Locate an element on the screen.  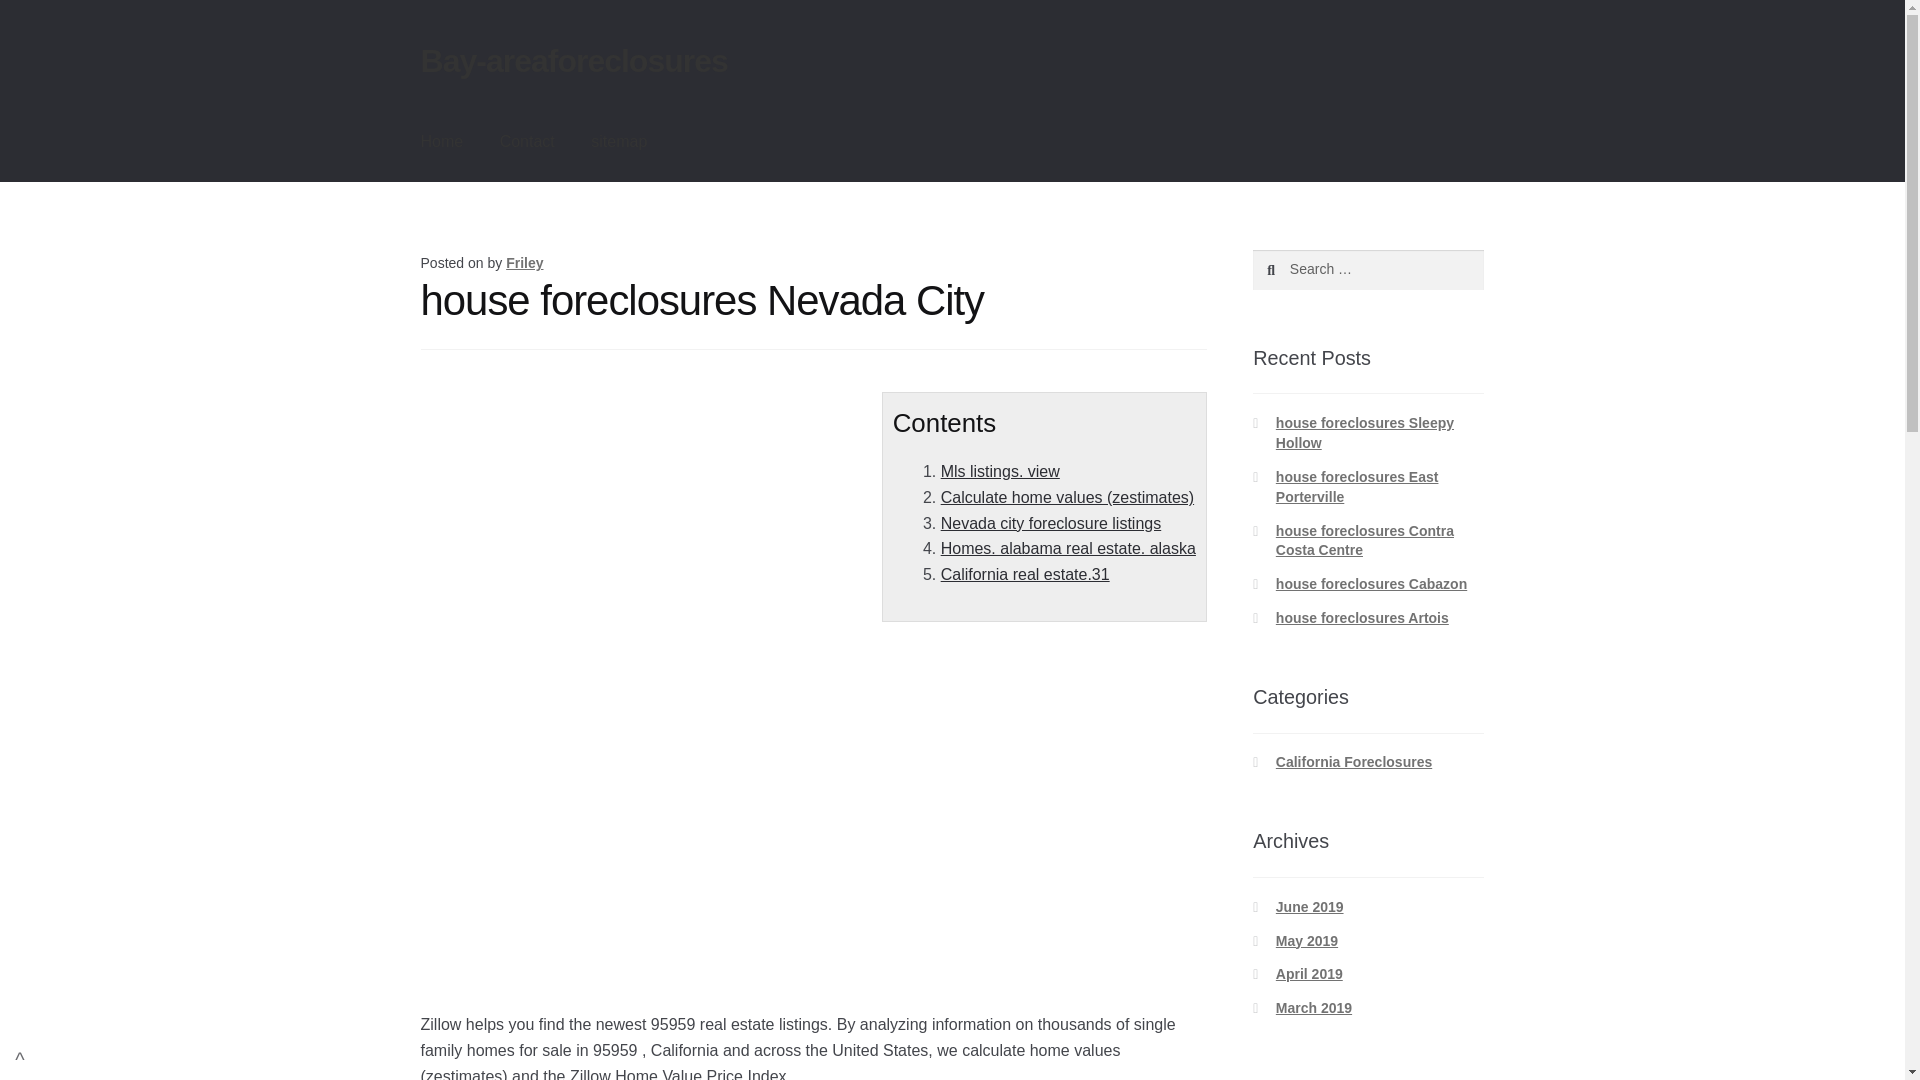
April 2019 is located at coordinates (1309, 973).